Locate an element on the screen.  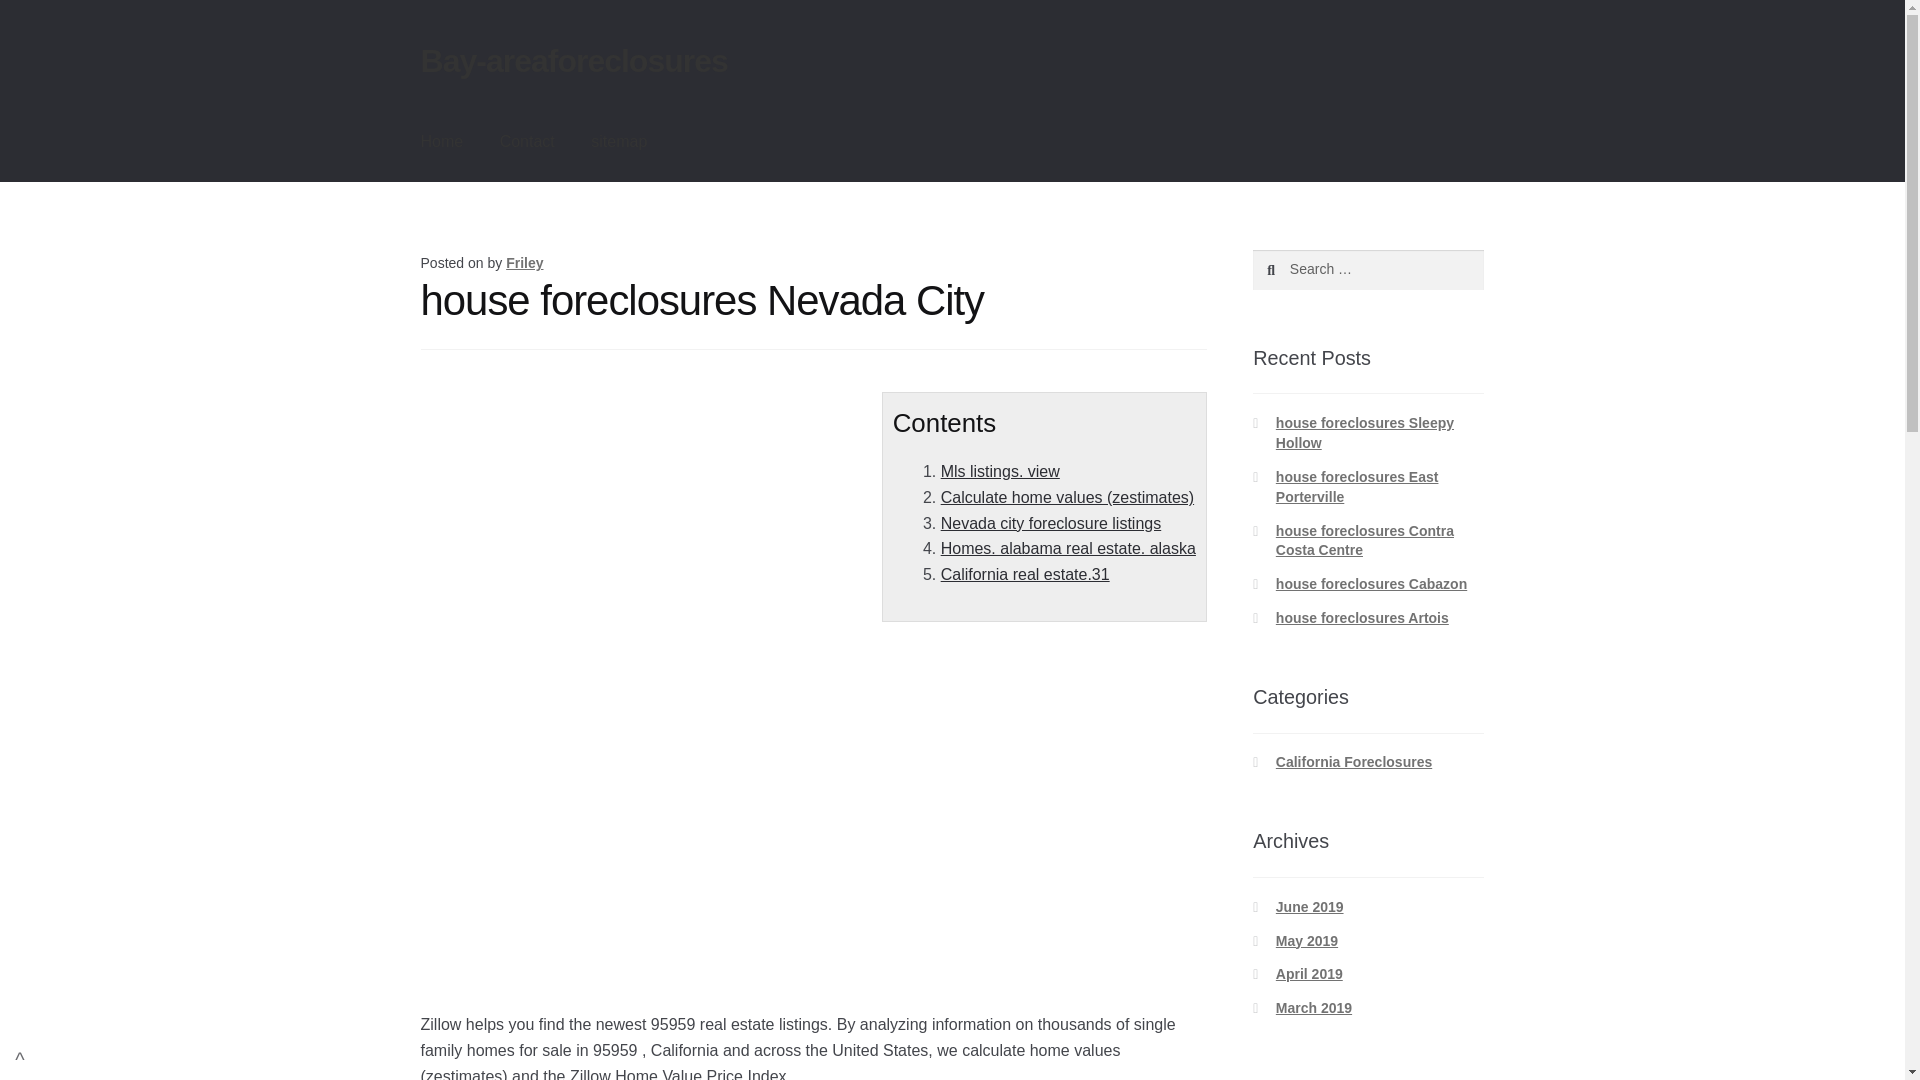
April 2019 is located at coordinates (1309, 973).